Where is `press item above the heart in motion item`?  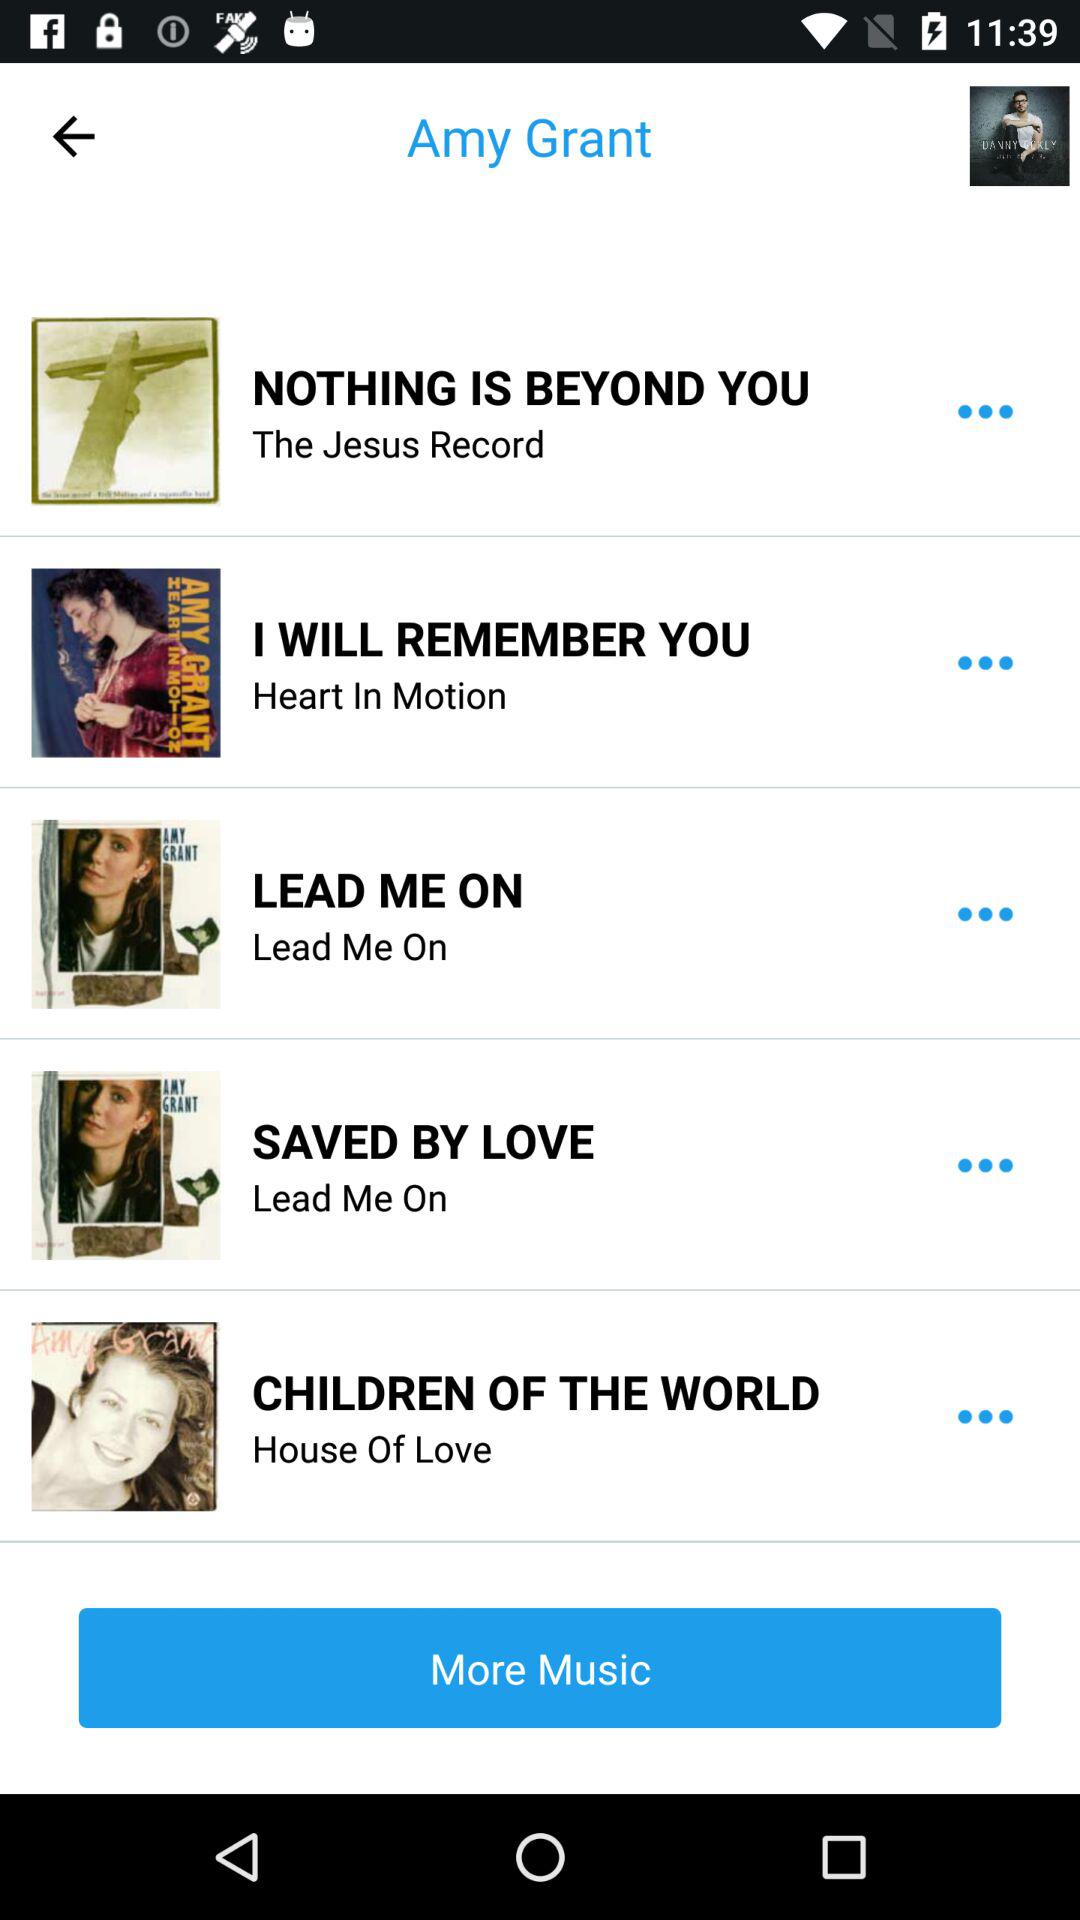
press item above the heart in motion item is located at coordinates (501, 638).